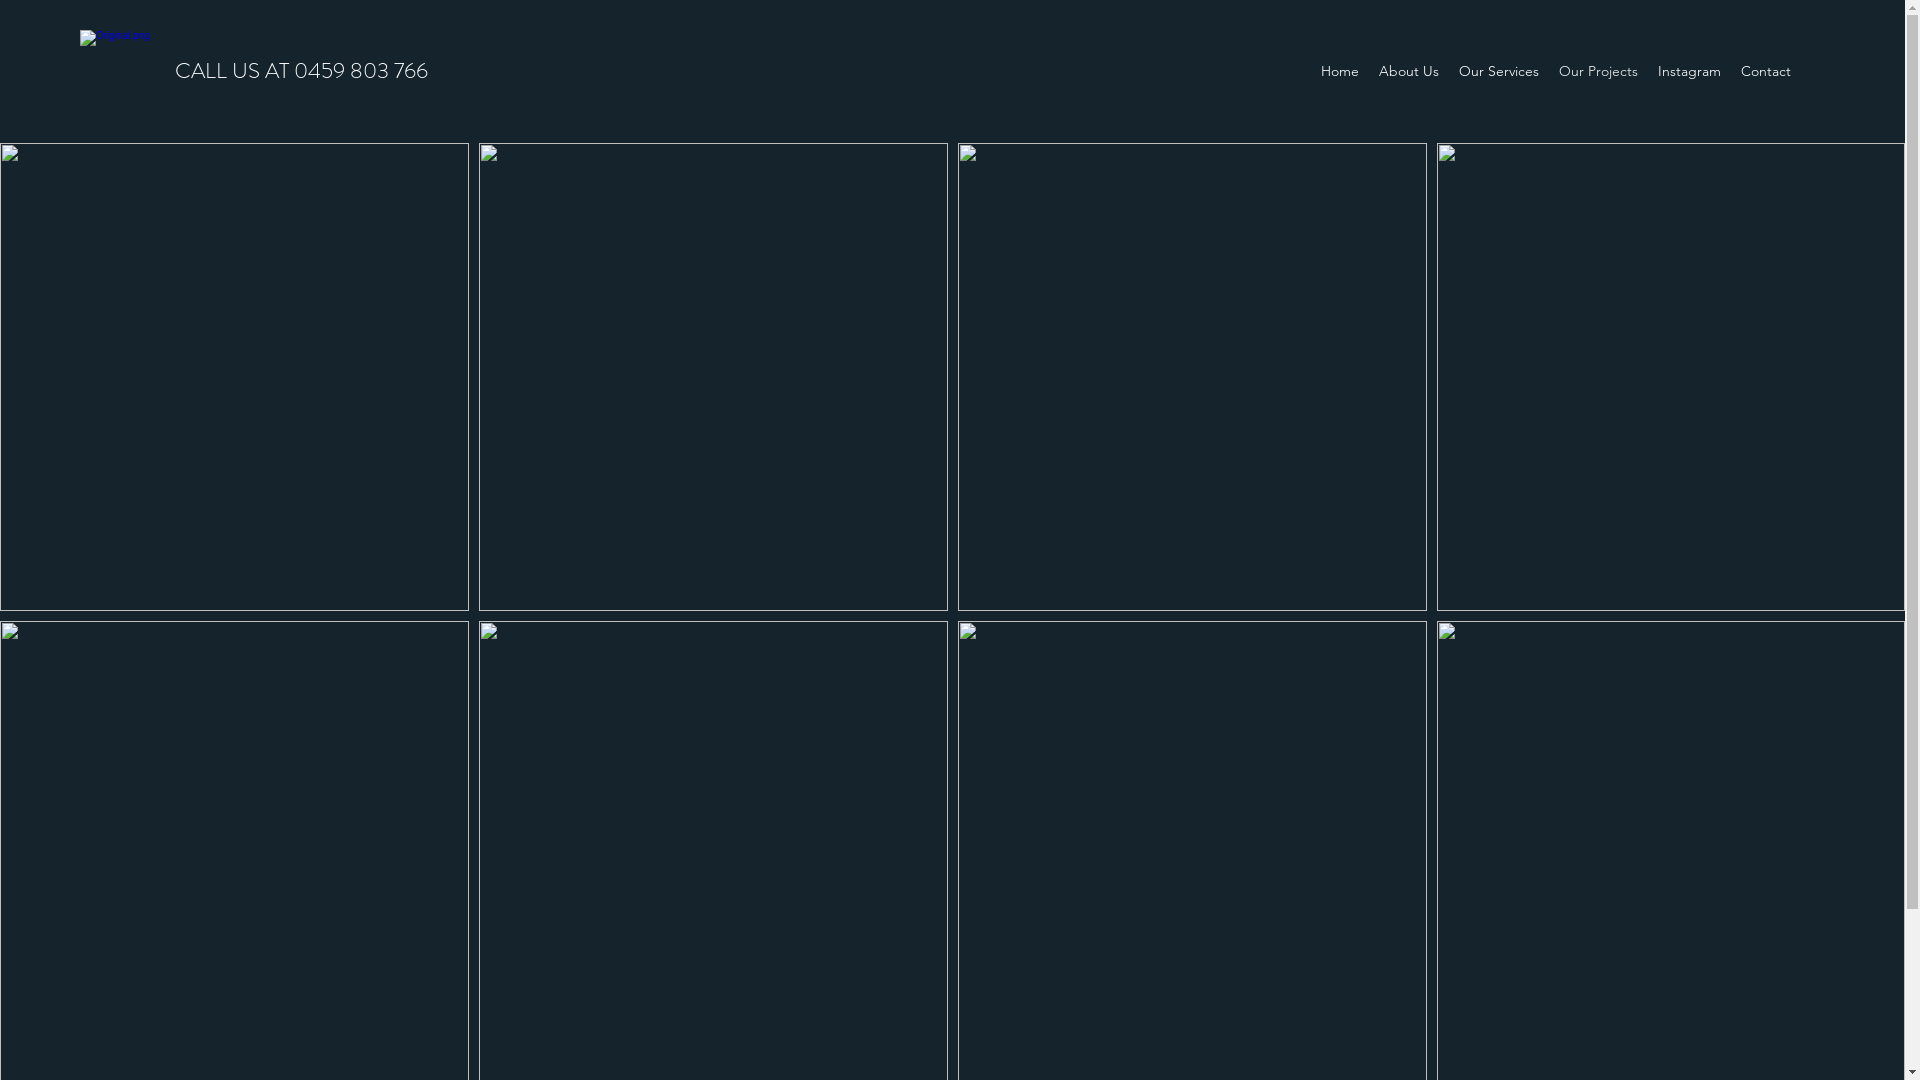 Image resolution: width=1920 pixels, height=1080 pixels. Describe the element at coordinates (1766, 71) in the screenshot. I see `Contact` at that location.